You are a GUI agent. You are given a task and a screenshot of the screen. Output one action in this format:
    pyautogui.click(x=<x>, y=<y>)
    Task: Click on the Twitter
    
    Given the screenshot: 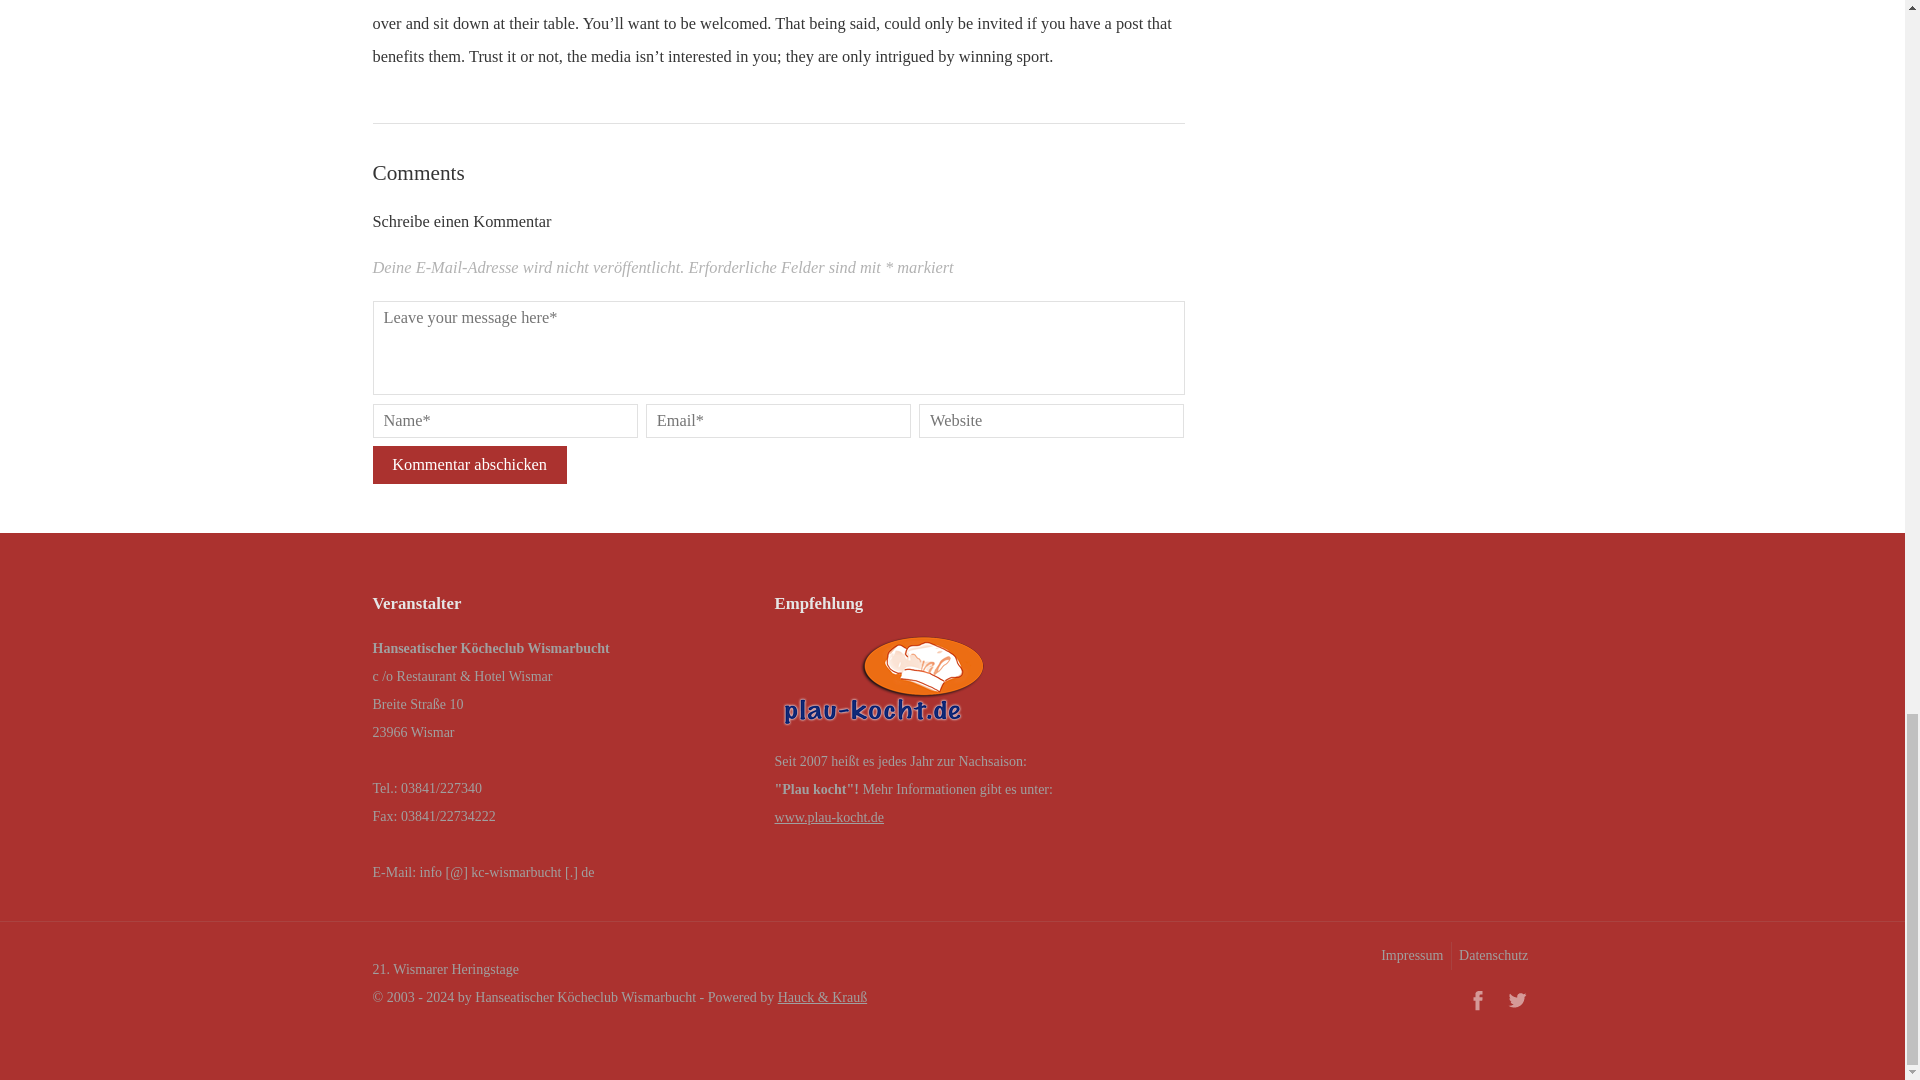 What is the action you would take?
    pyautogui.click(x=1516, y=1000)
    